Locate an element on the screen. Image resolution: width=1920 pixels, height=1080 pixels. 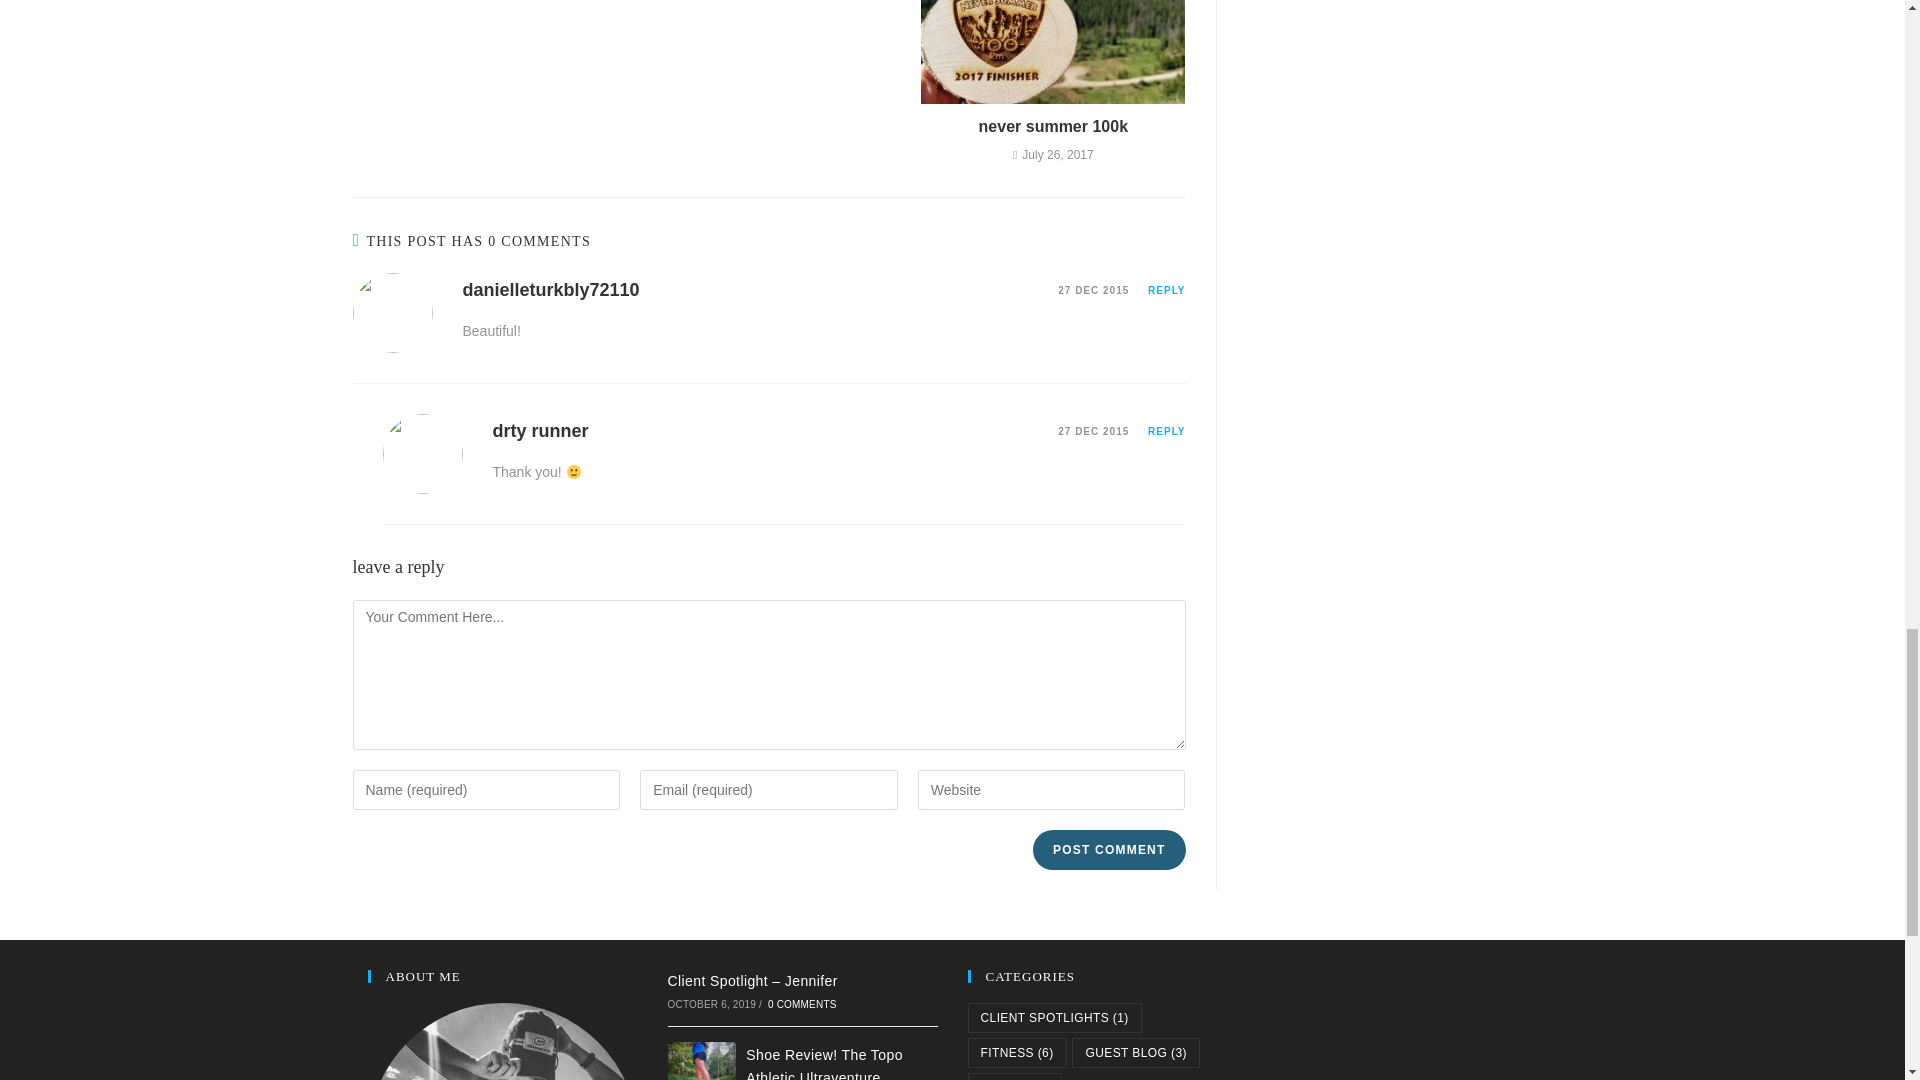
REPLY is located at coordinates (1166, 290).